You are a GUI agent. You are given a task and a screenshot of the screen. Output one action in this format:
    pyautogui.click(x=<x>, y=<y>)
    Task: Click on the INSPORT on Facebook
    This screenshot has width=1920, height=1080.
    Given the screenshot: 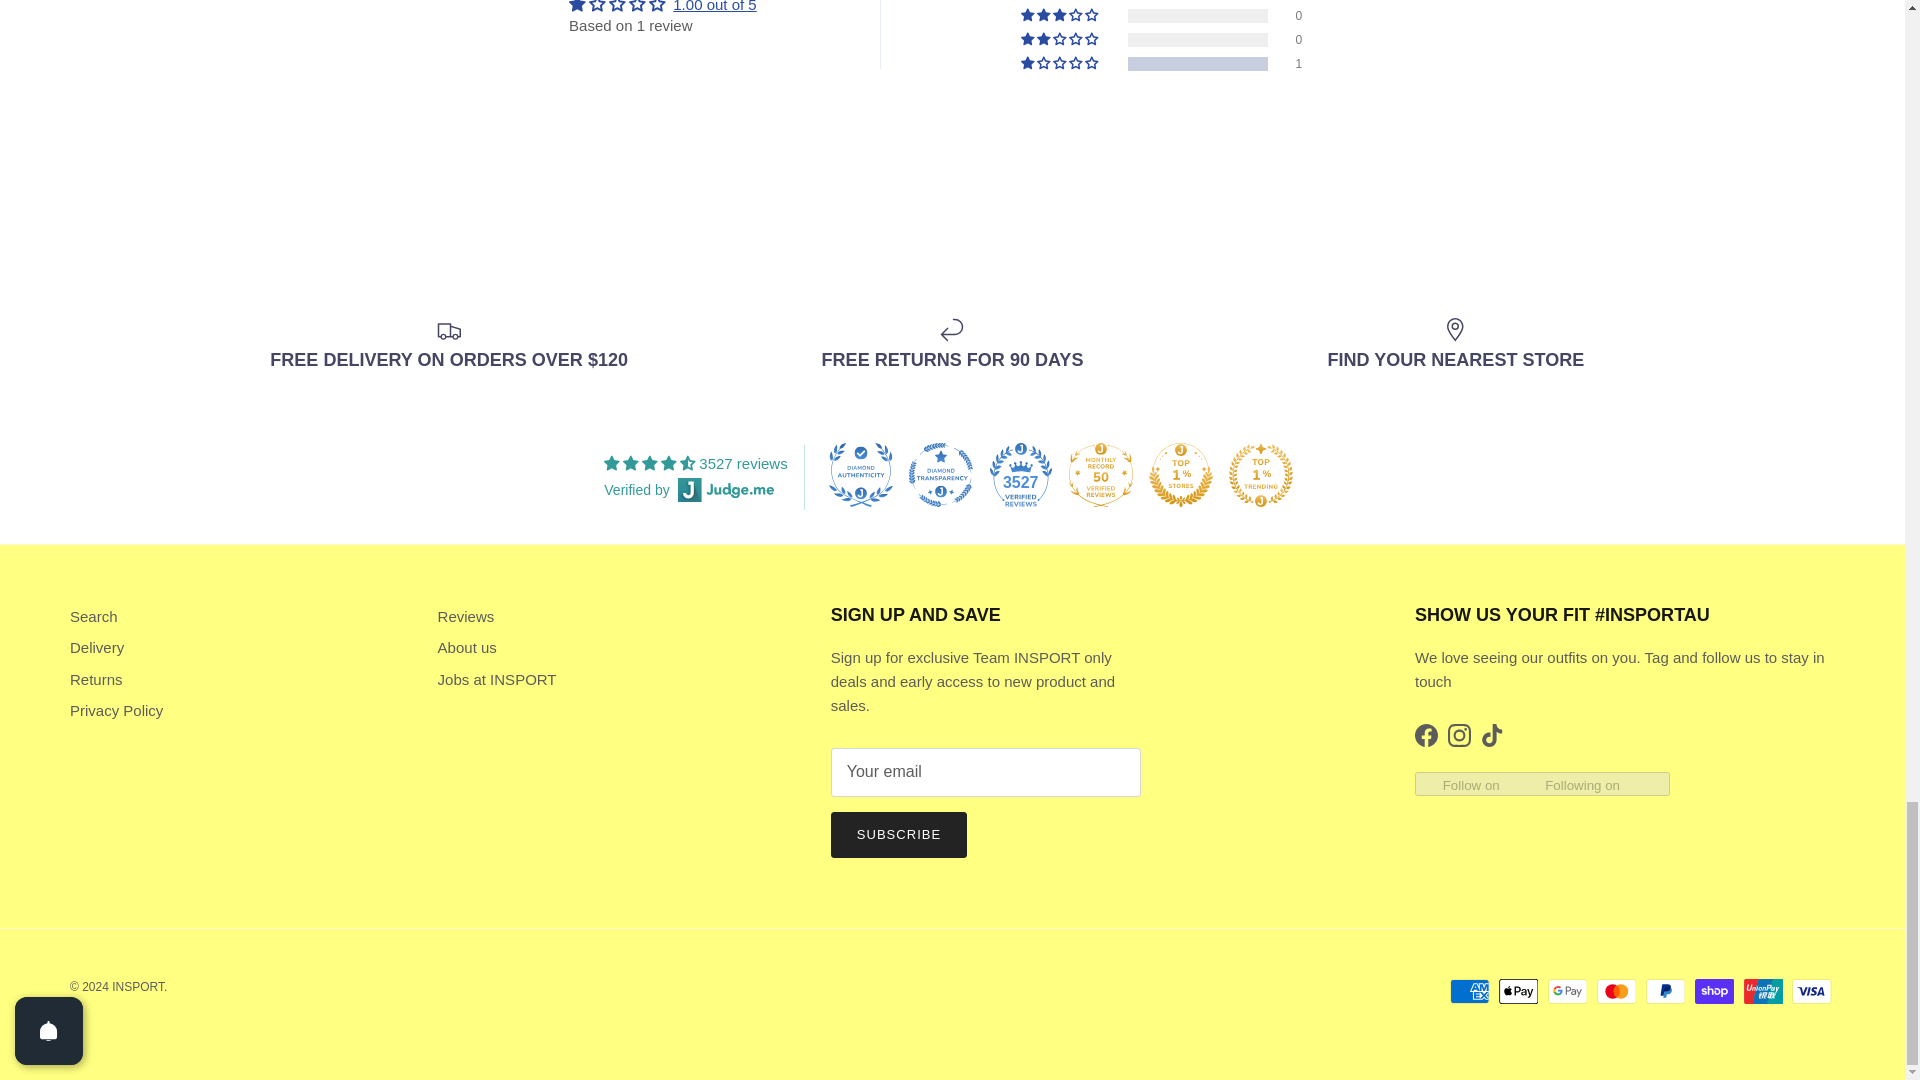 What is the action you would take?
    pyautogui.click(x=1426, y=735)
    